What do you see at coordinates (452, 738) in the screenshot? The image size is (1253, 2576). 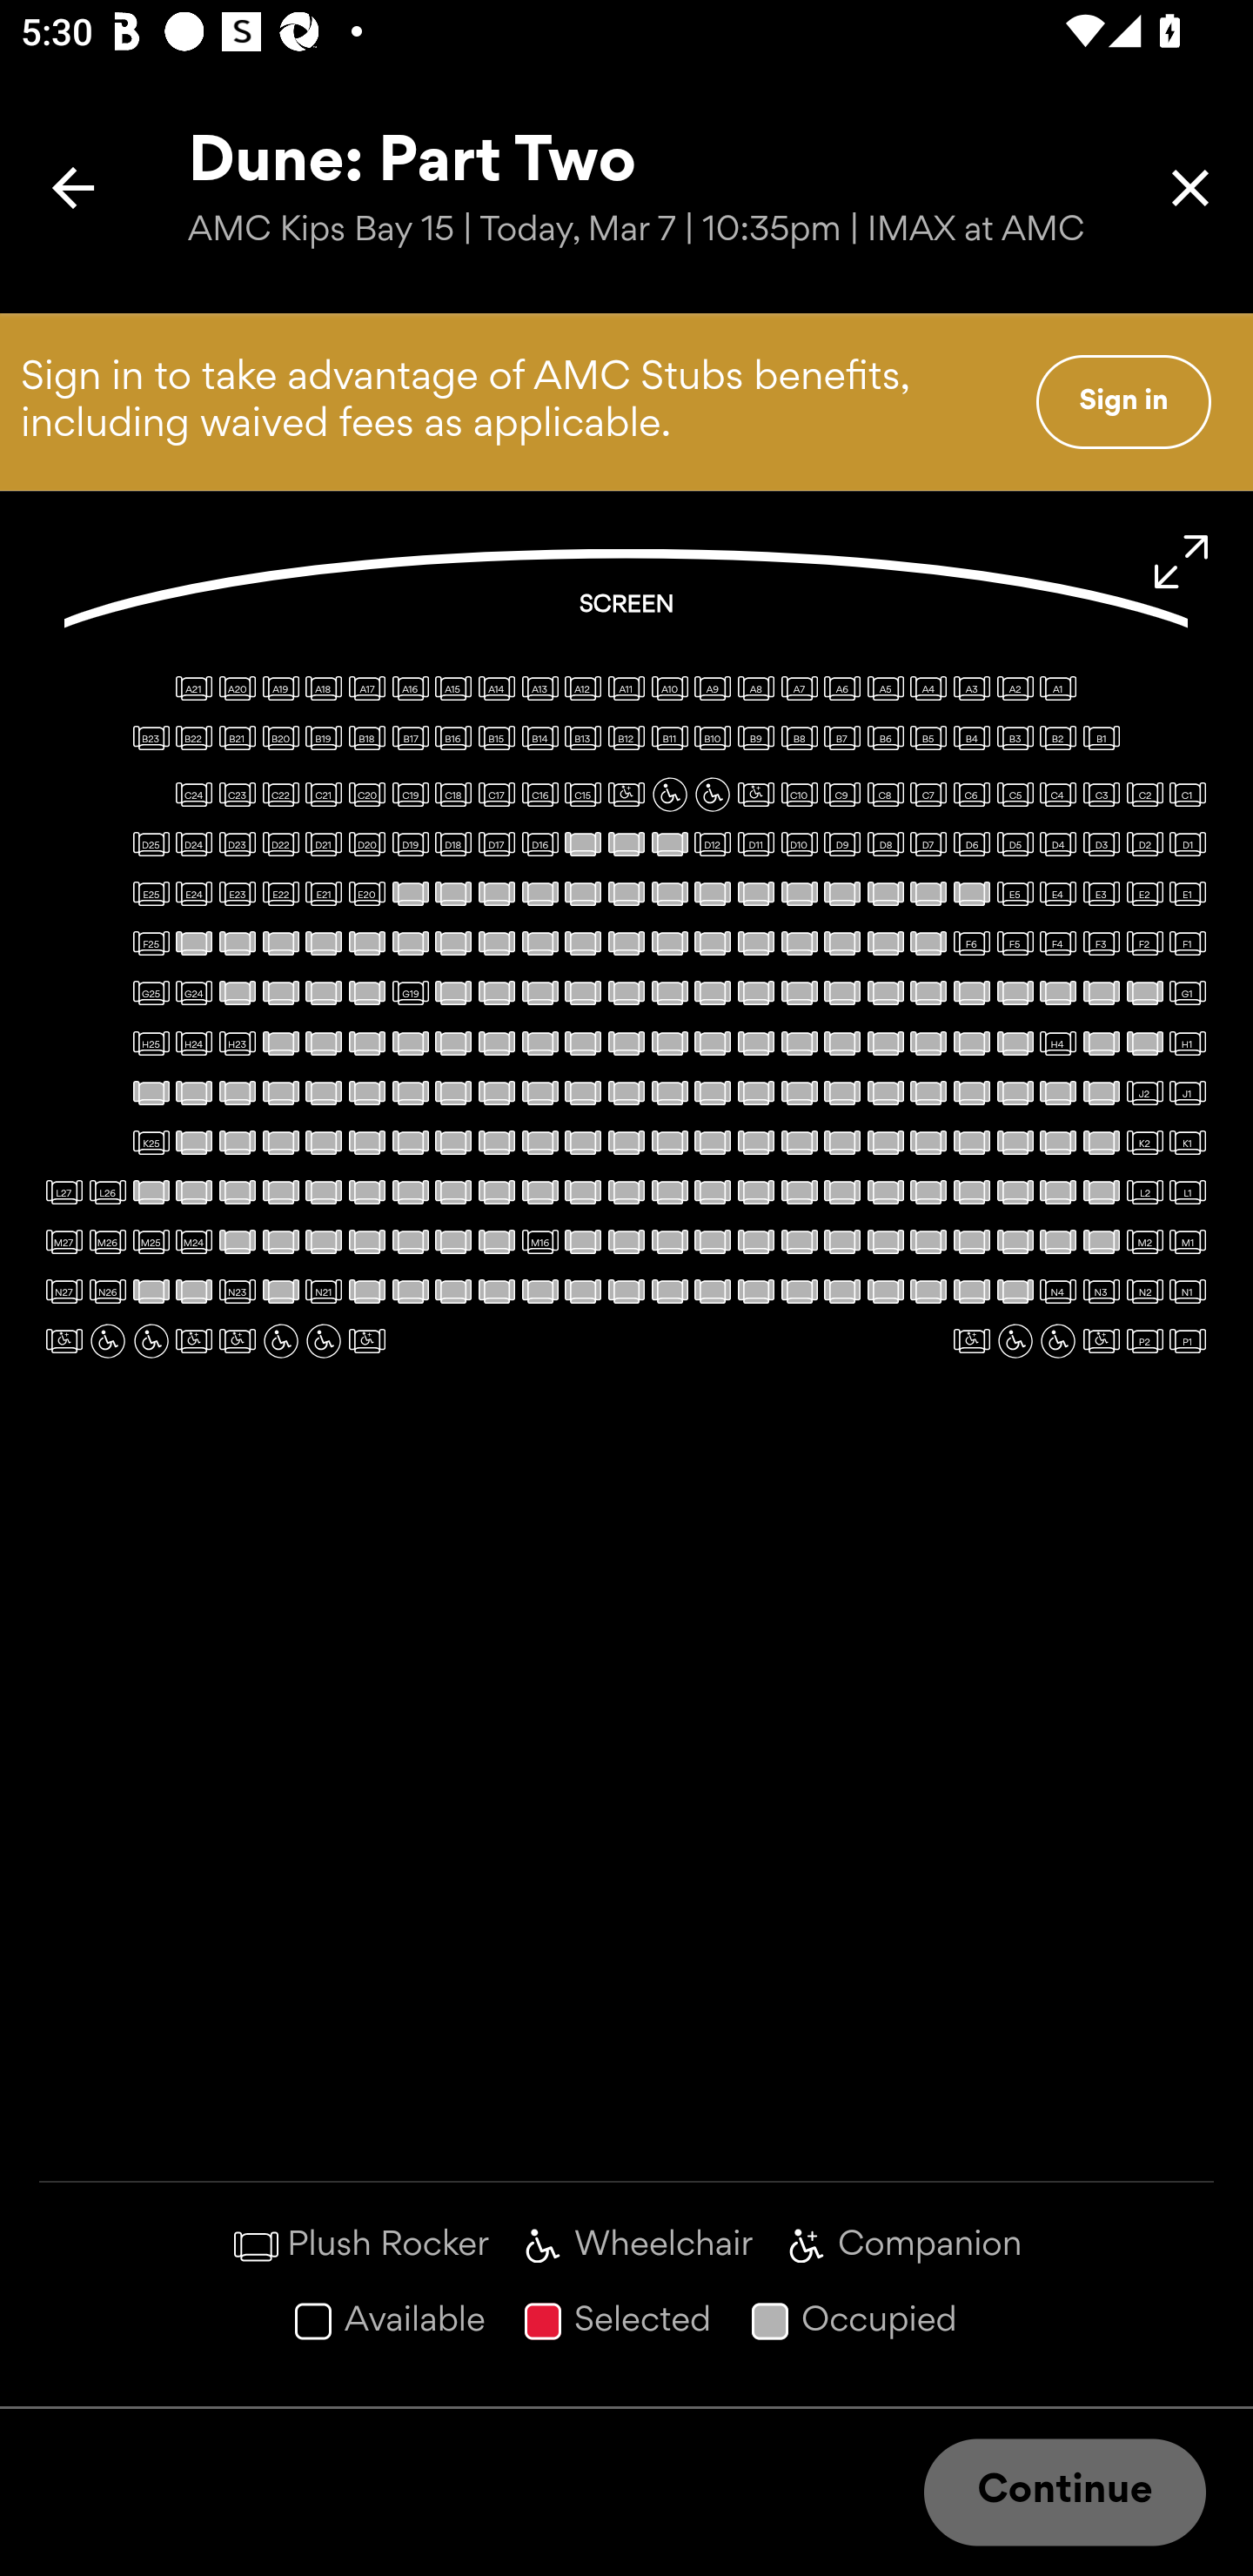 I see `B16, Regular seat, available` at bounding box center [452, 738].